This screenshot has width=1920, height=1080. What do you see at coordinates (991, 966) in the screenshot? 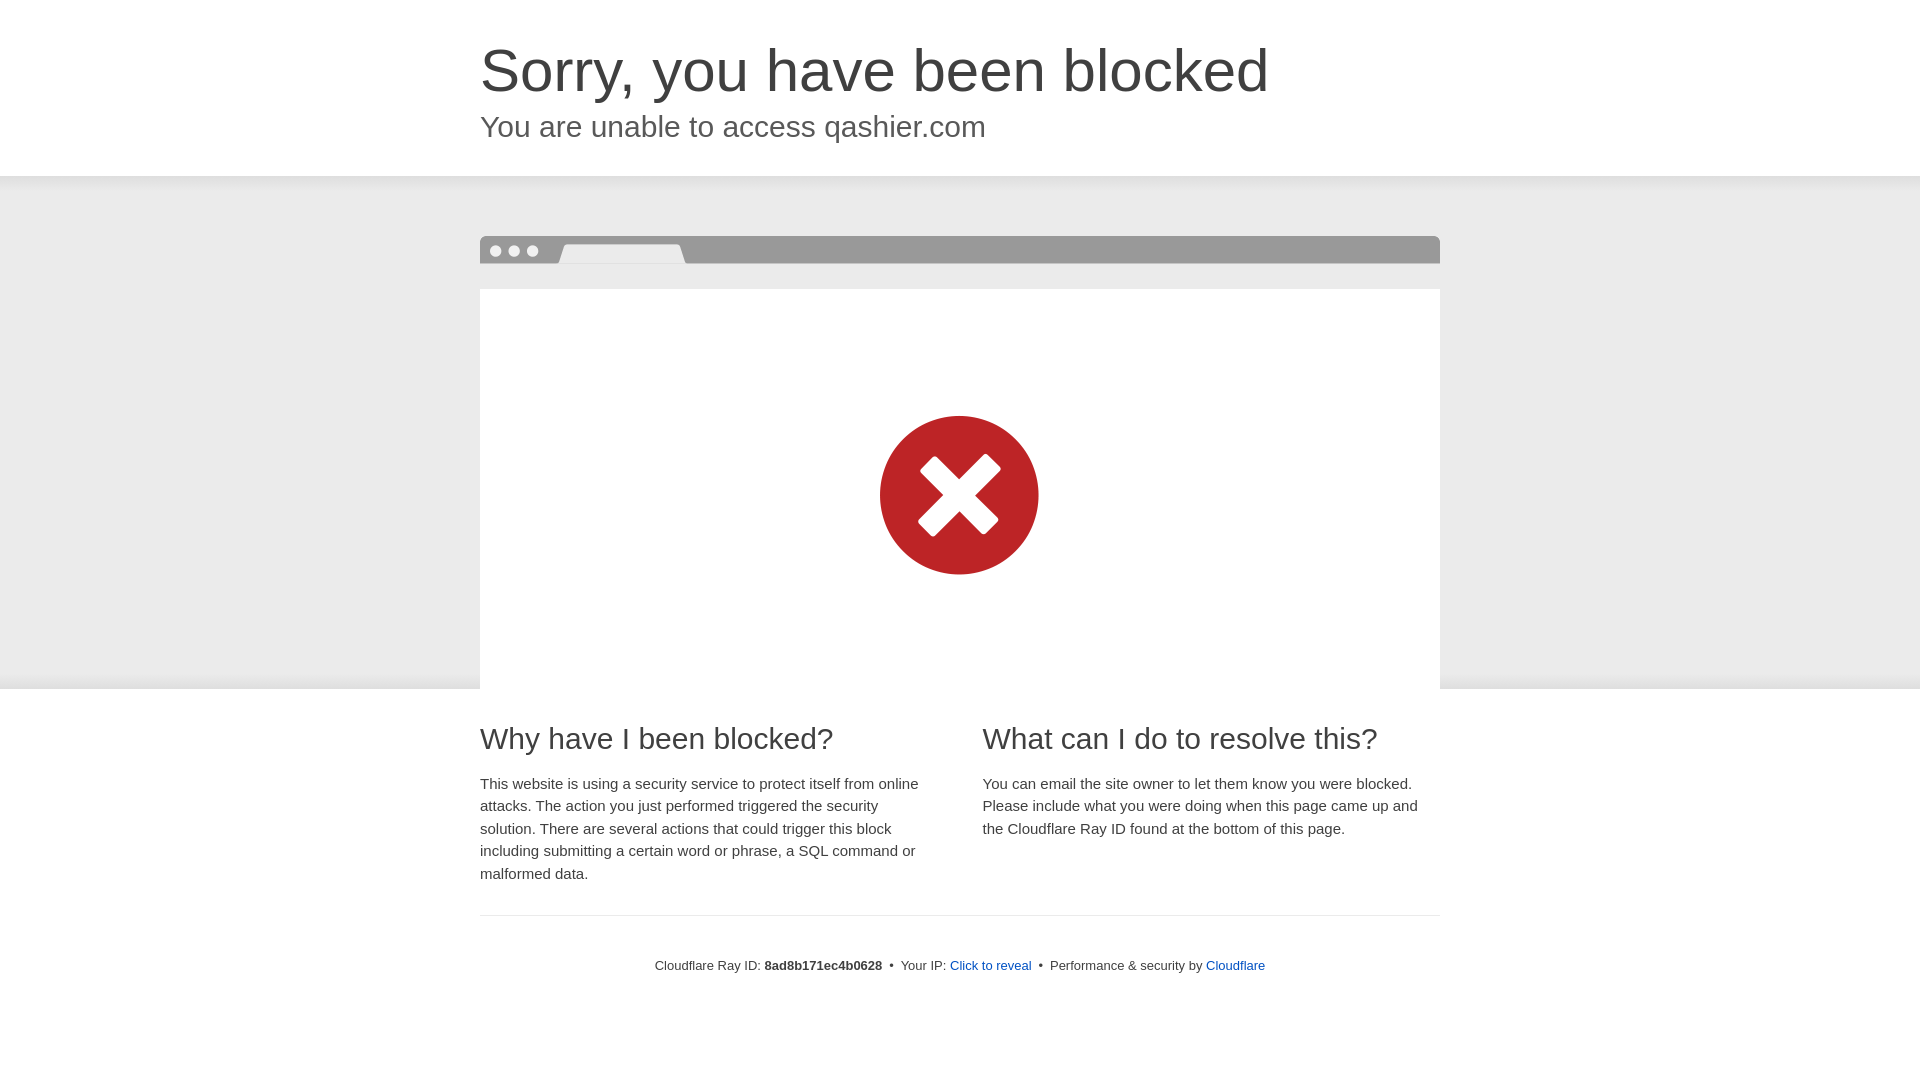
I see `Click to reveal` at bounding box center [991, 966].